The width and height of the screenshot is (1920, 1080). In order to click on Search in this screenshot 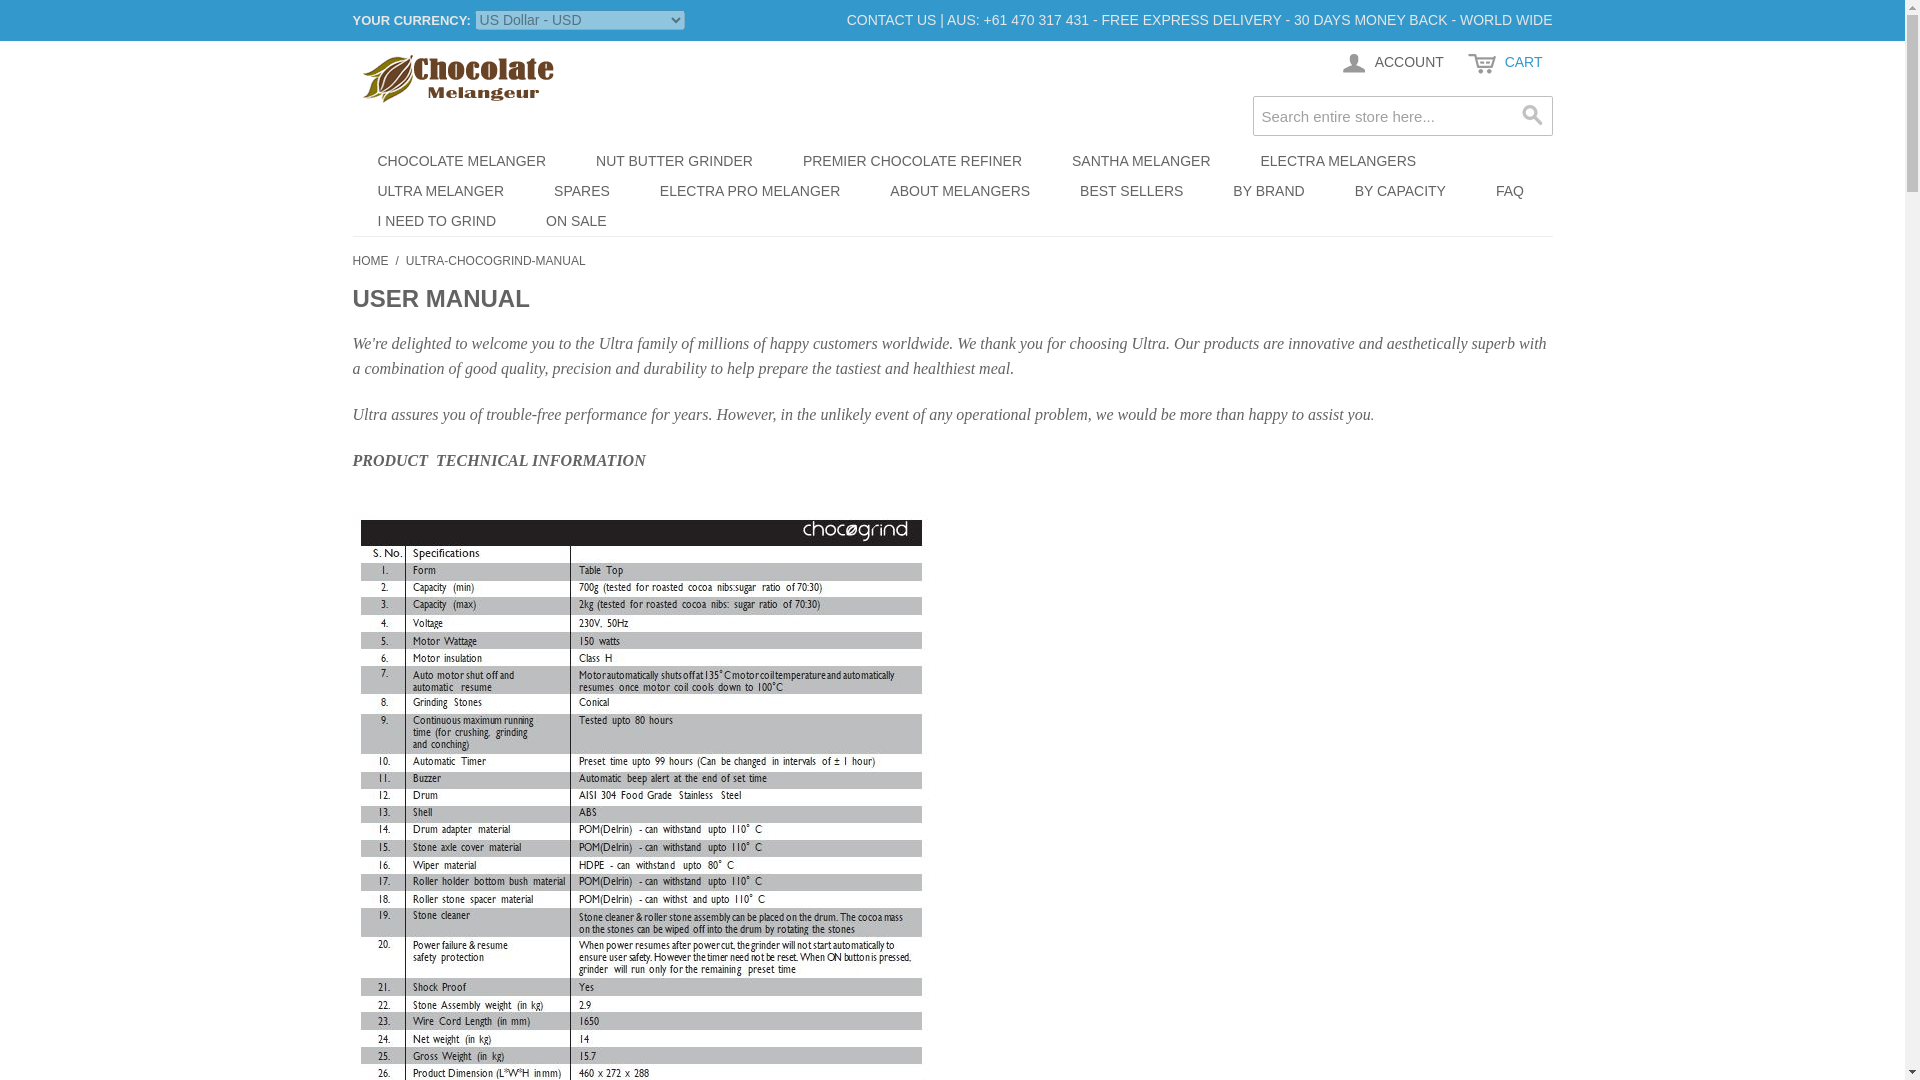, I will do `click(1532, 116)`.